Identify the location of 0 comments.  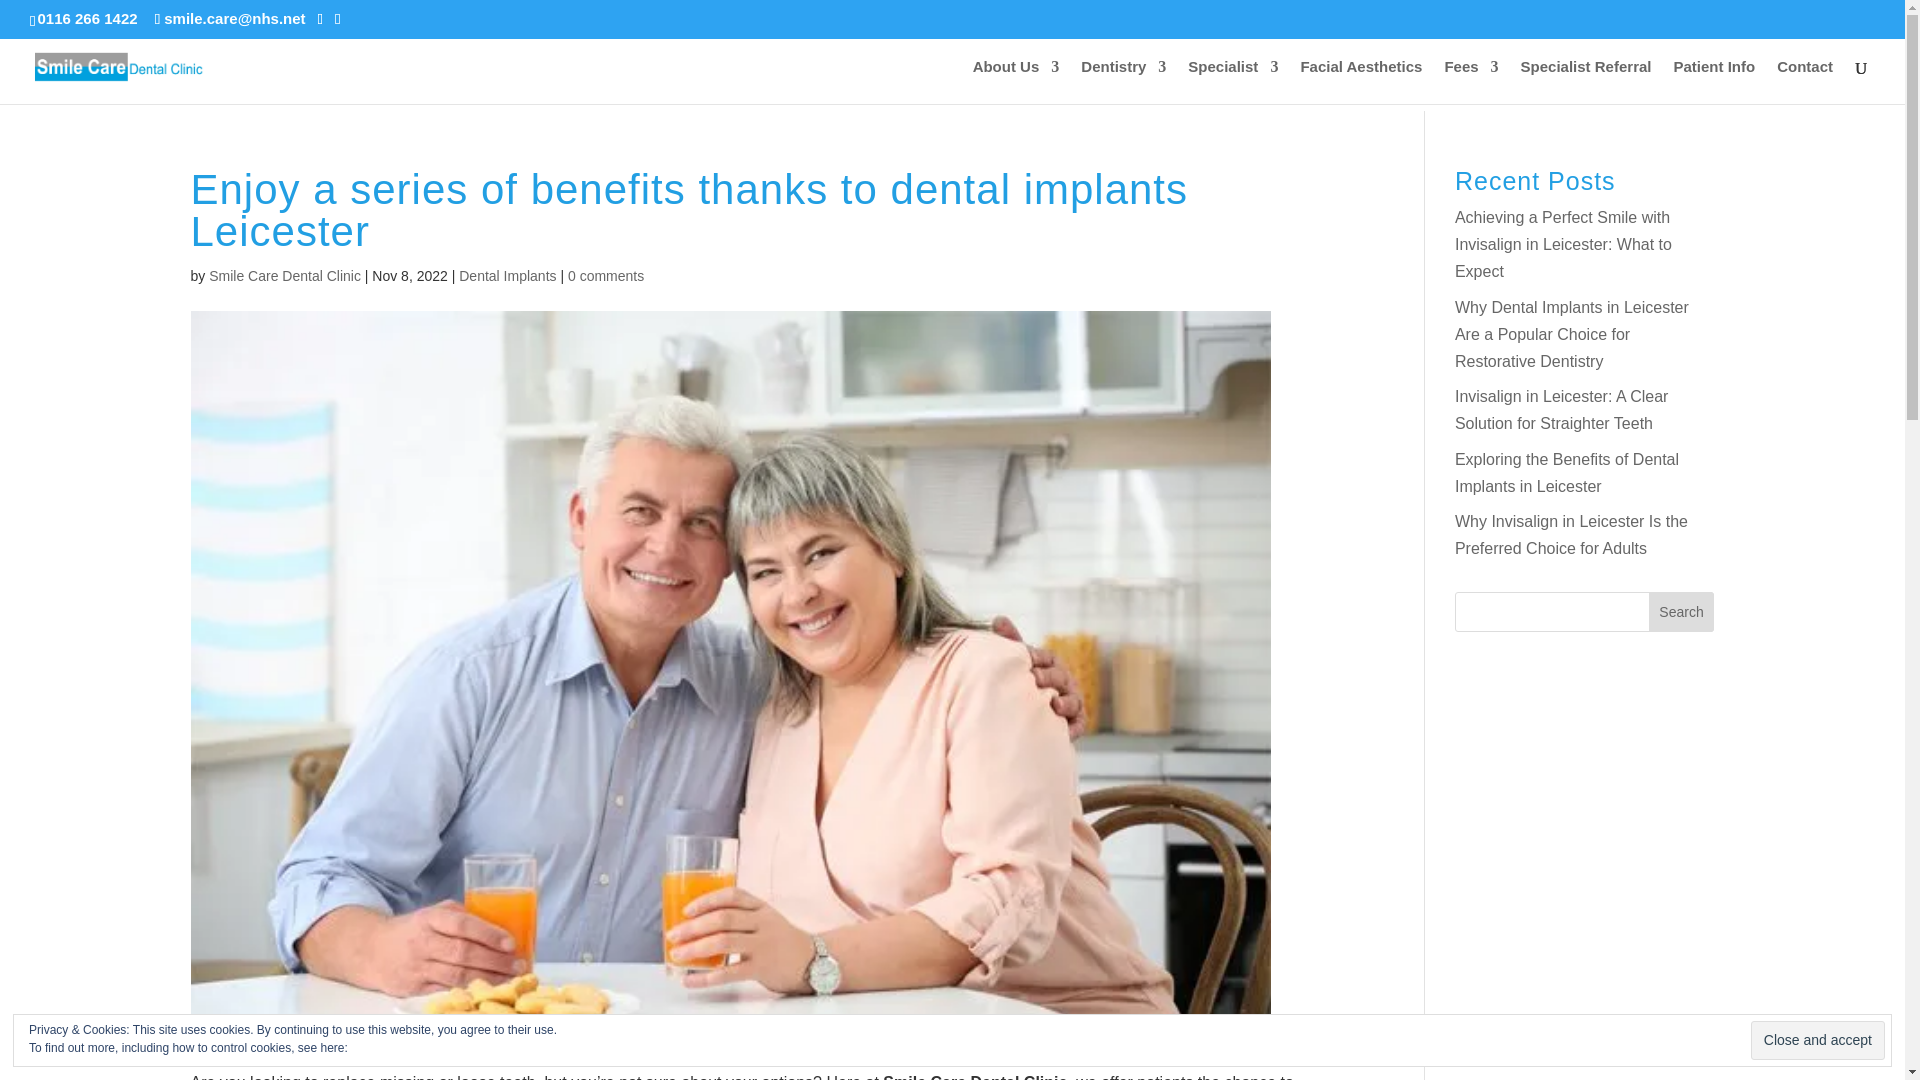
(606, 276).